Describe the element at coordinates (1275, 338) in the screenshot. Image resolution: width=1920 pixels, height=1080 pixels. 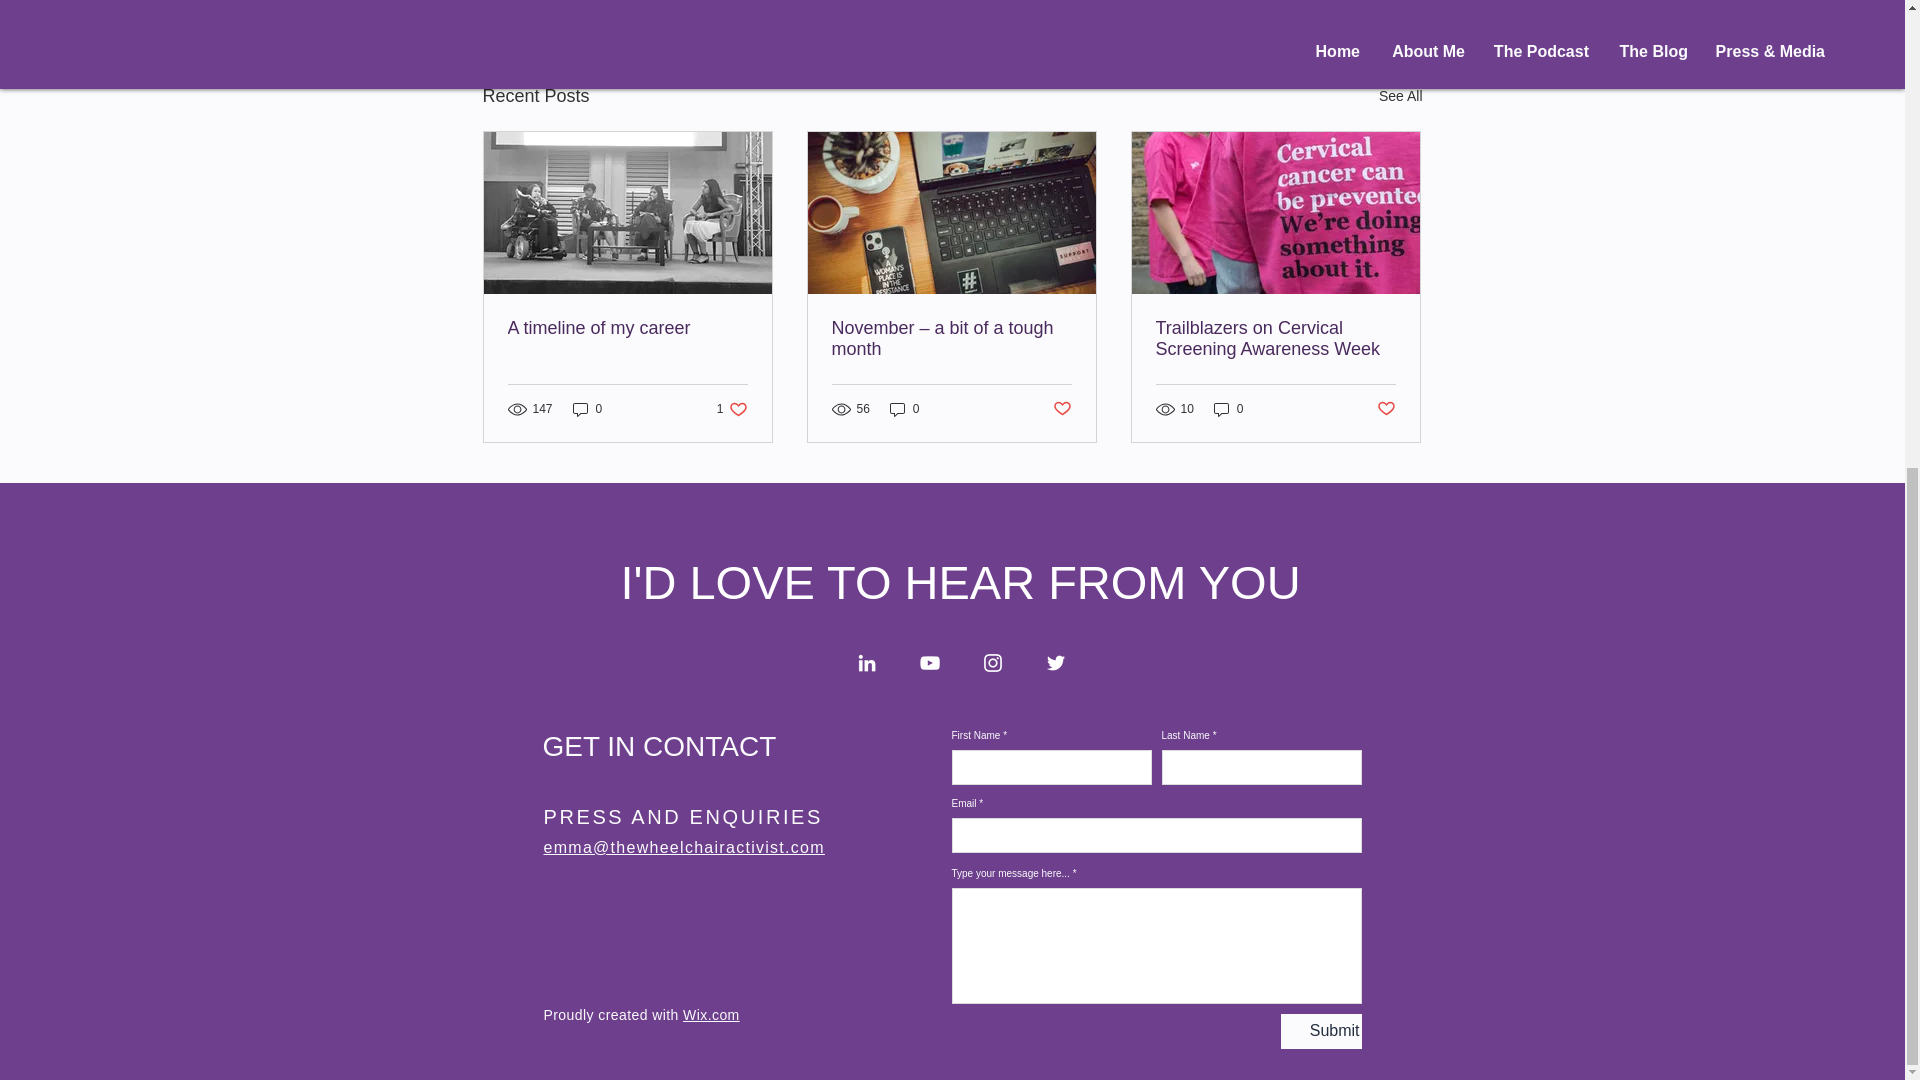
I see `Trailblazers on Cervical Screening Awareness Week` at that location.